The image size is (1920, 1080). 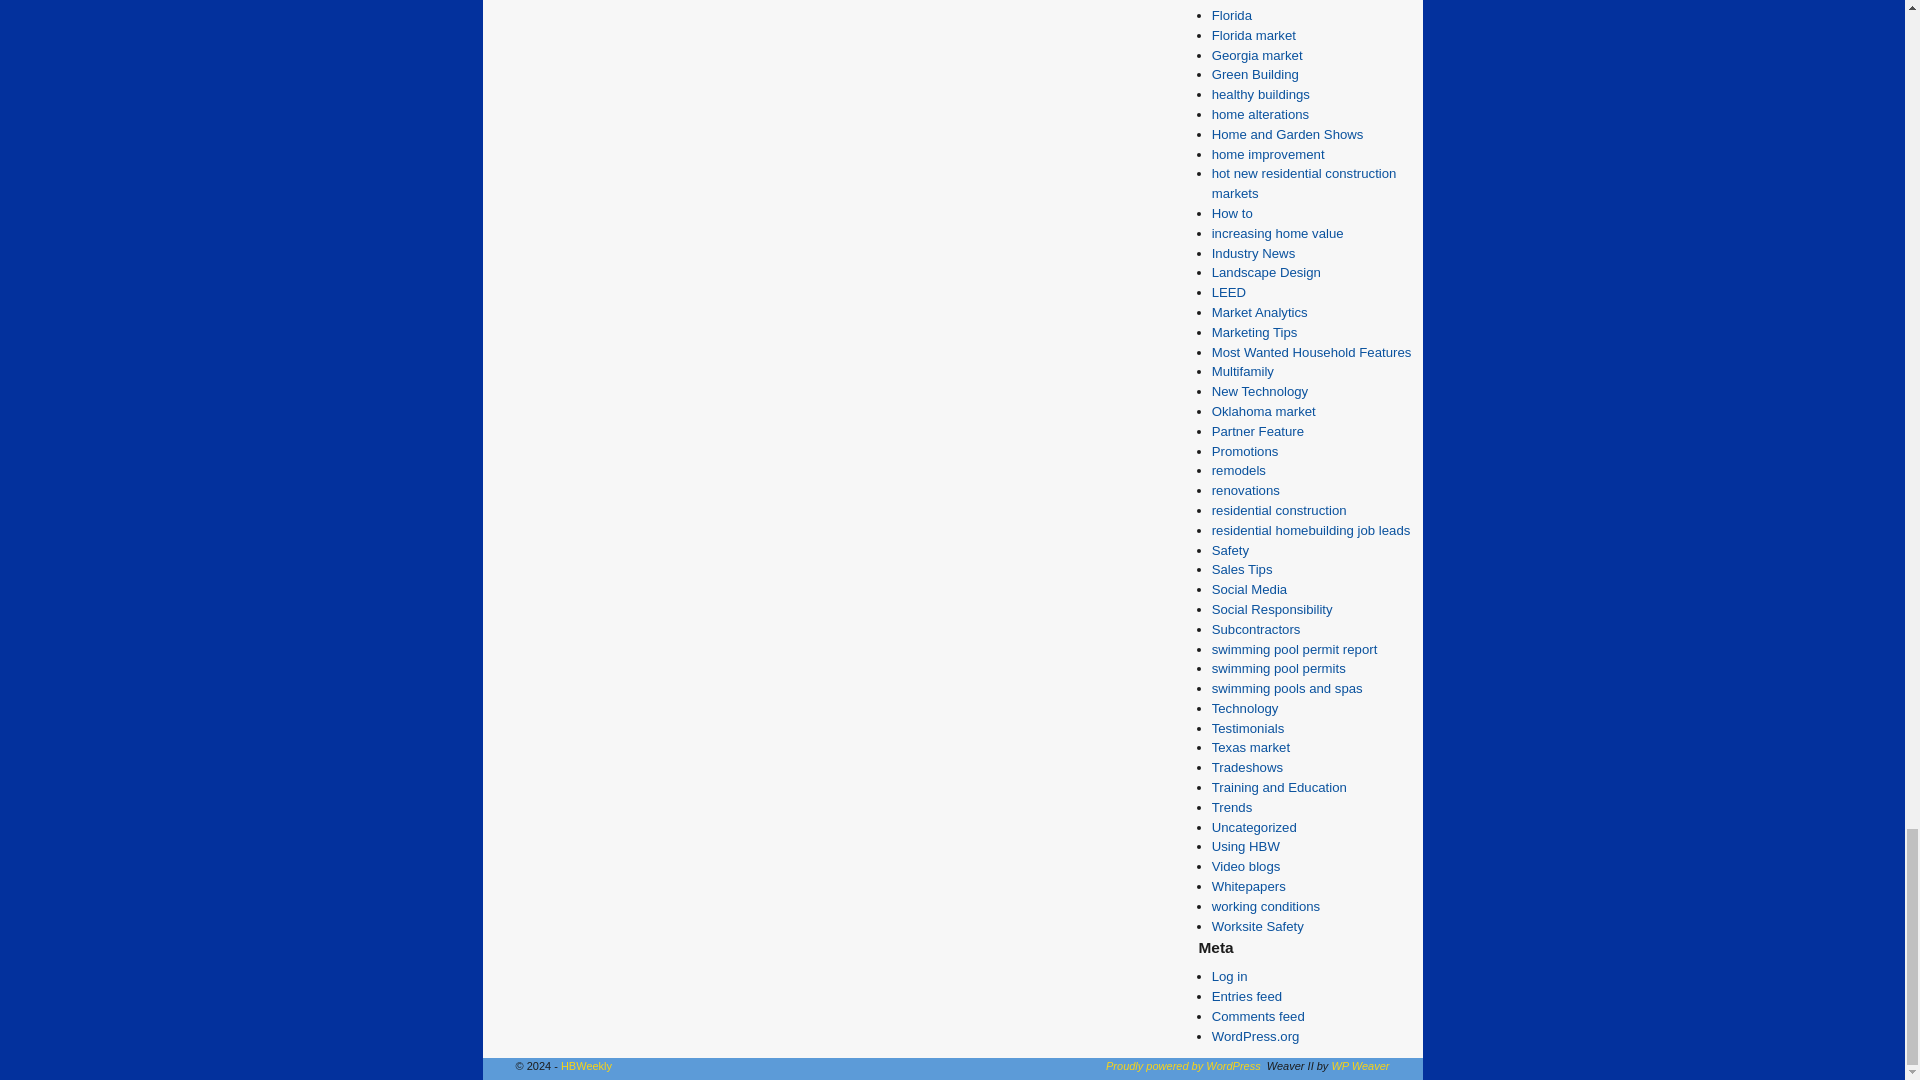 What do you see at coordinates (1266, 2) in the screenshot?
I see `Featured County Reports ` at bounding box center [1266, 2].